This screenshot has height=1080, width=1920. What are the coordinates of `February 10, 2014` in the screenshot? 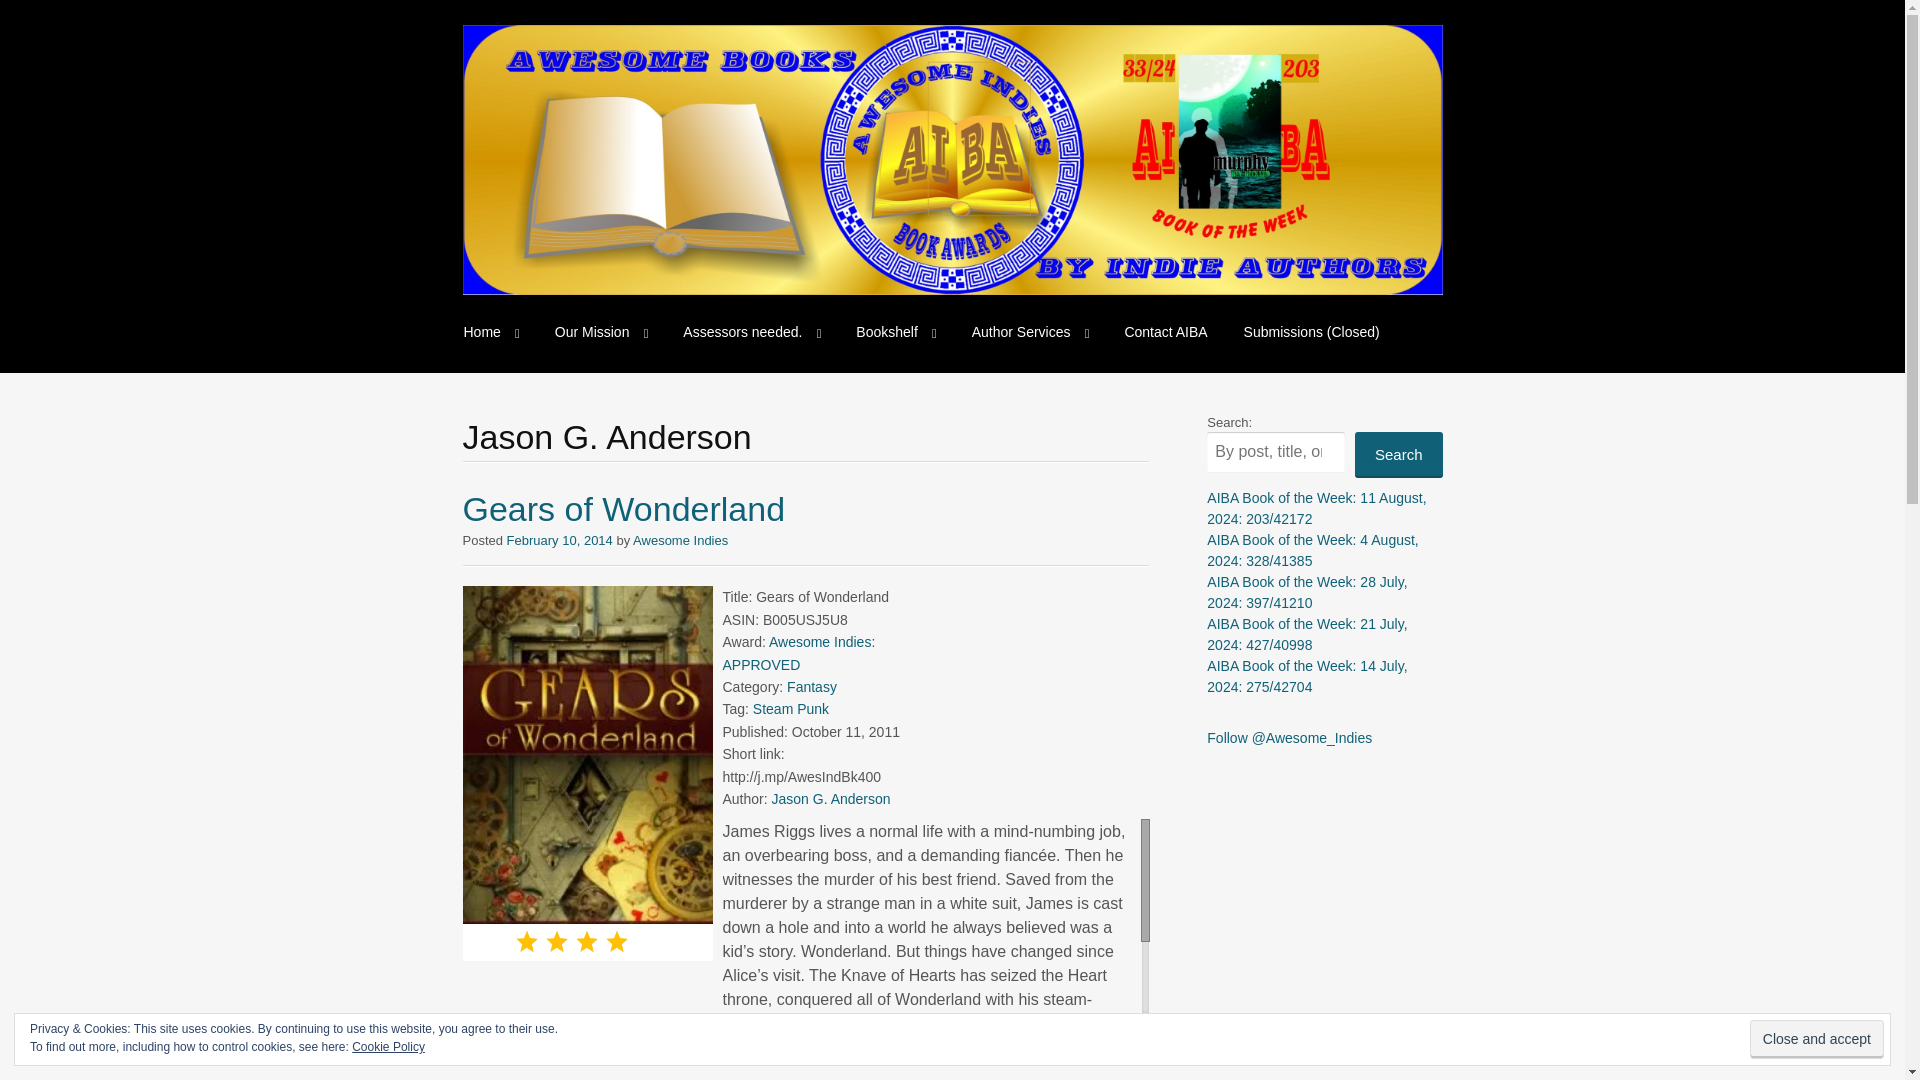 It's located at (559, 540).